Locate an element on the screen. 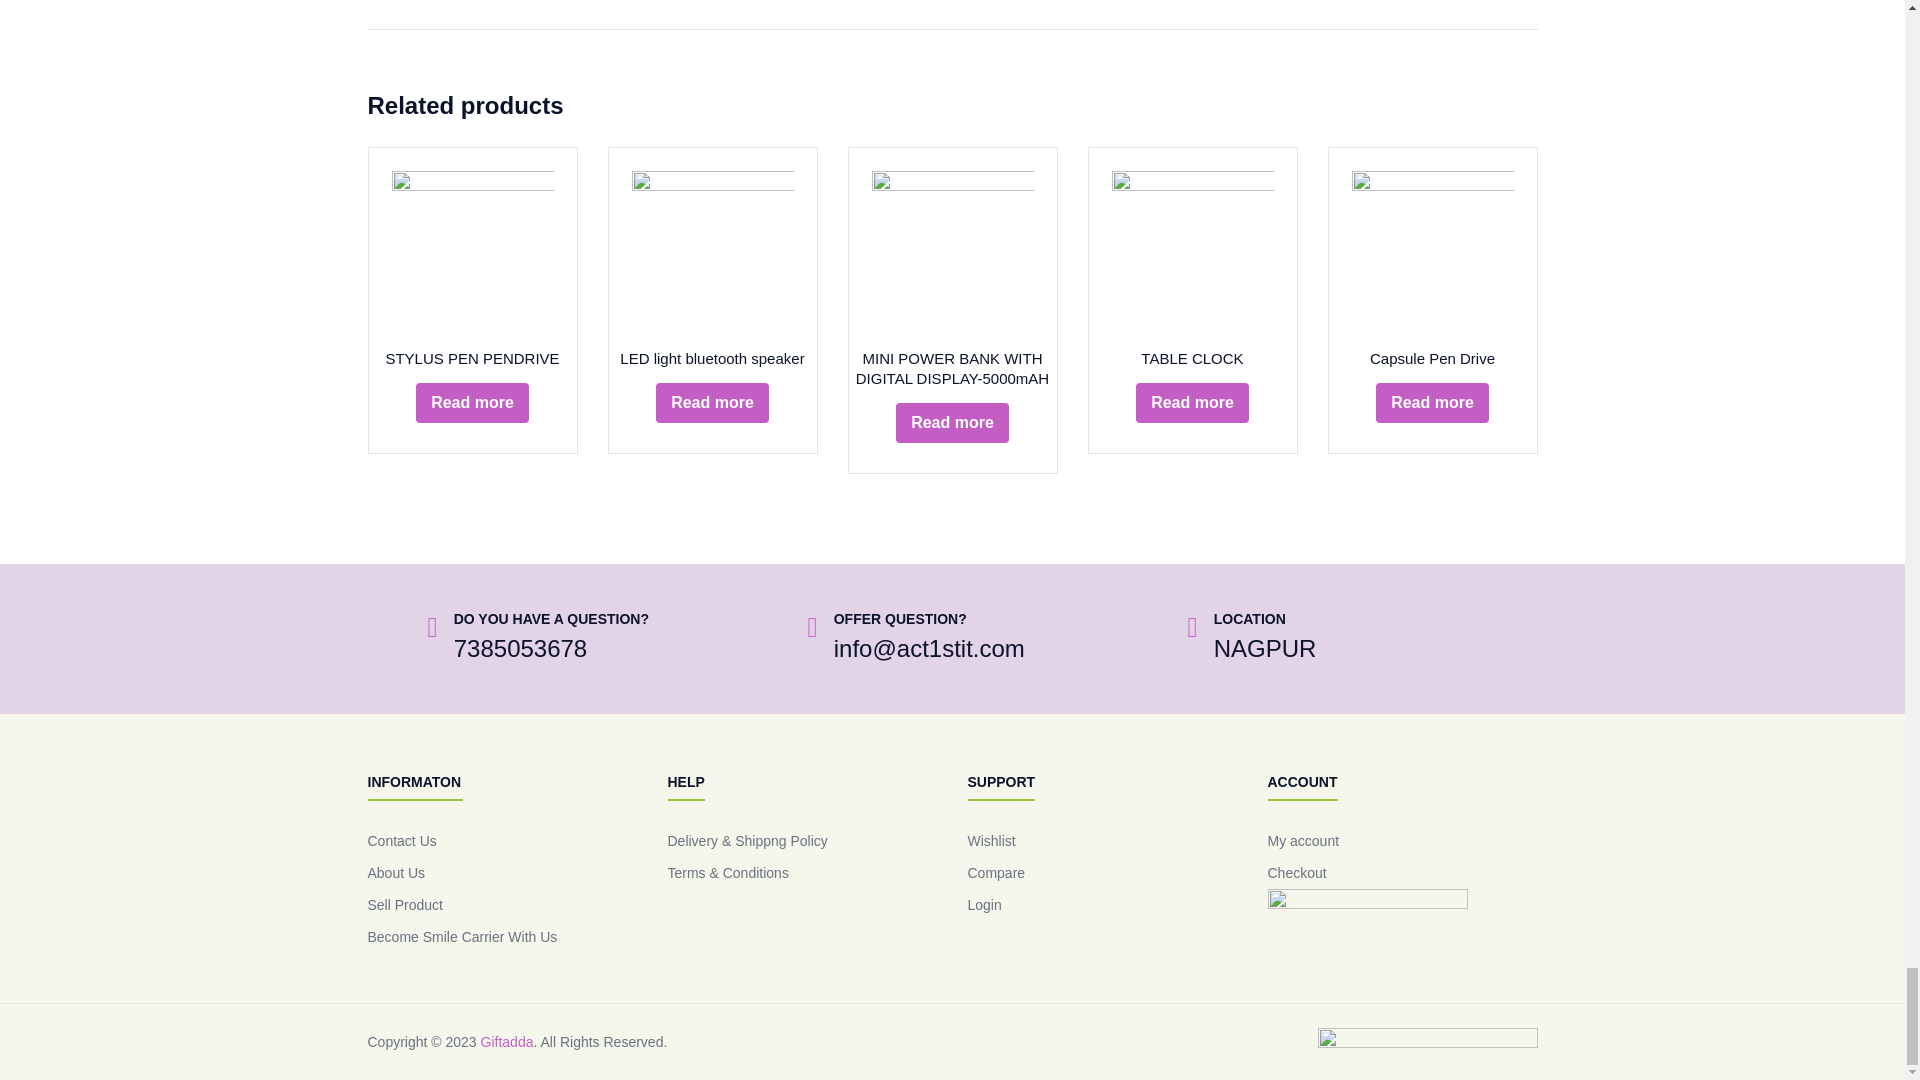 The width and height of the screenshot is (1920, 1080). LED light bluetooth speaker is located at coordinates (712, 251).